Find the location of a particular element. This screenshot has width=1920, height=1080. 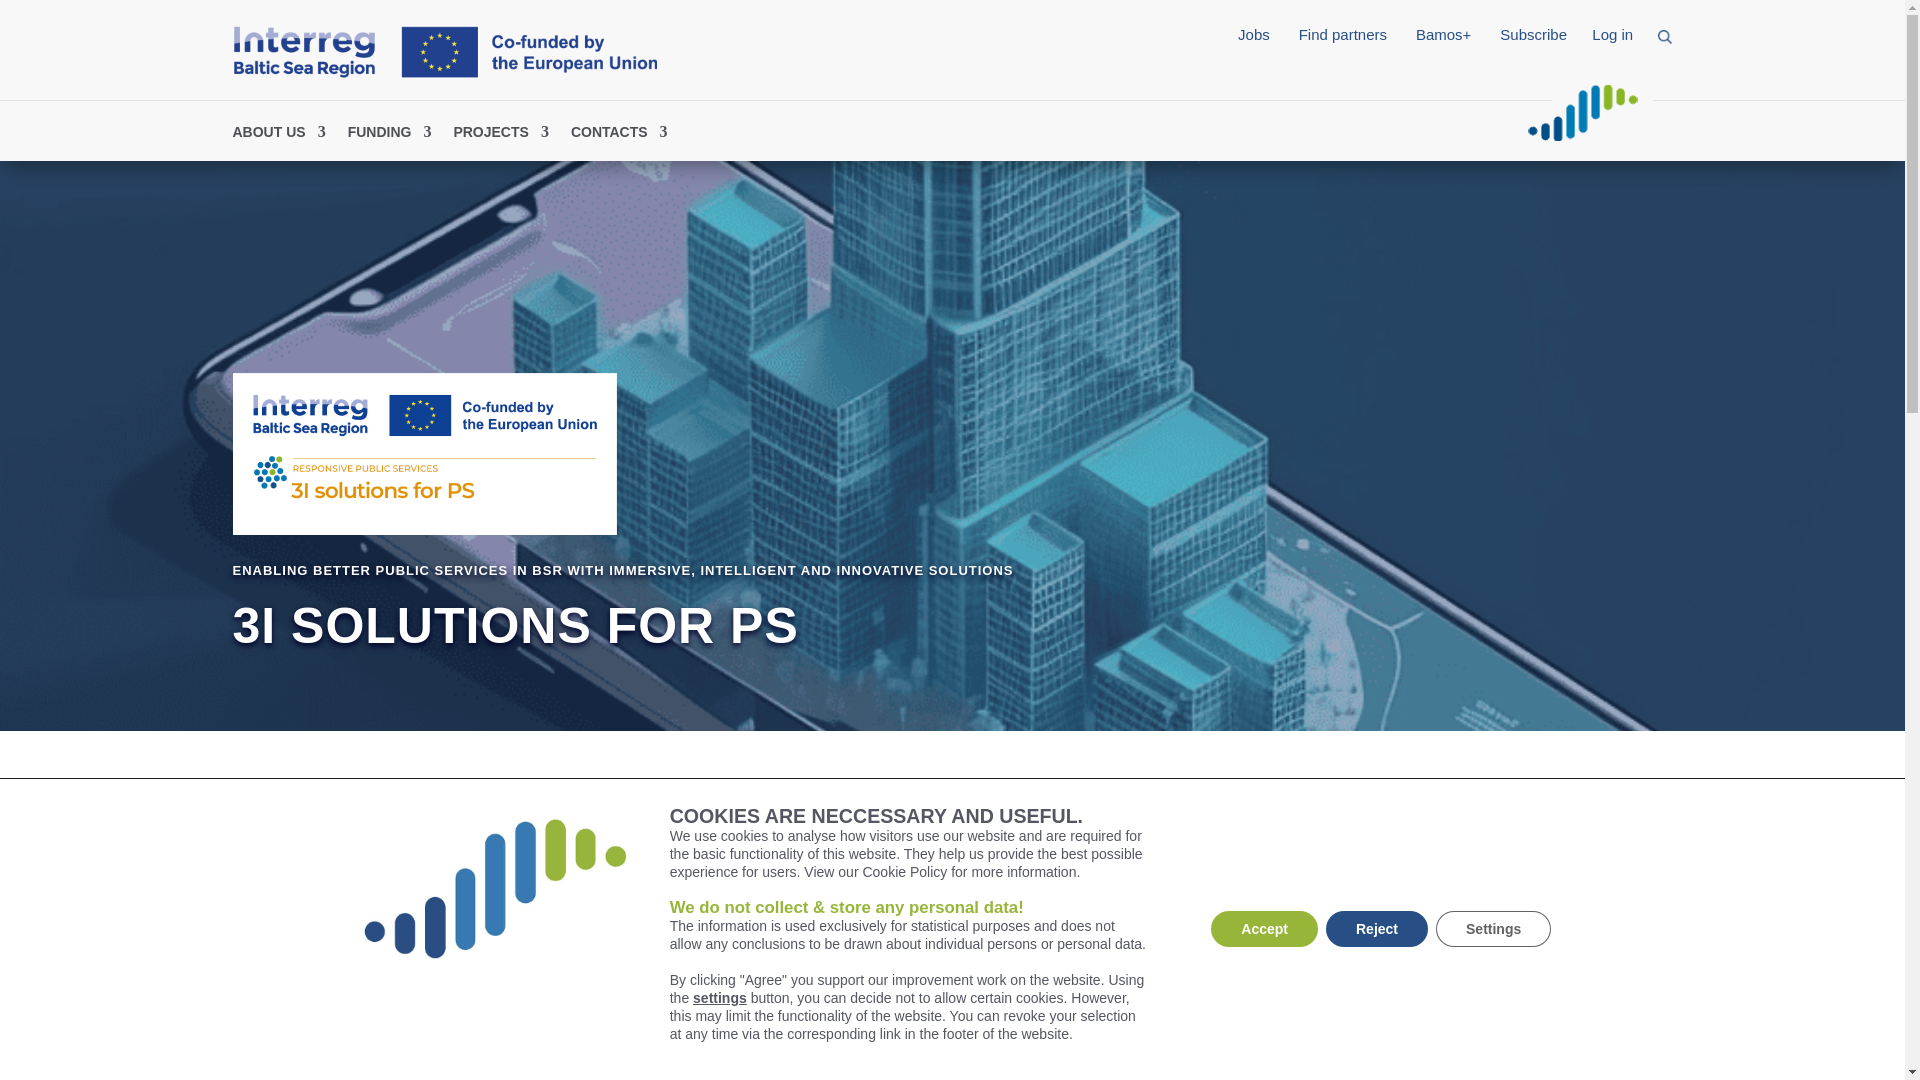

Log in is located at coordinates (1612, 34).